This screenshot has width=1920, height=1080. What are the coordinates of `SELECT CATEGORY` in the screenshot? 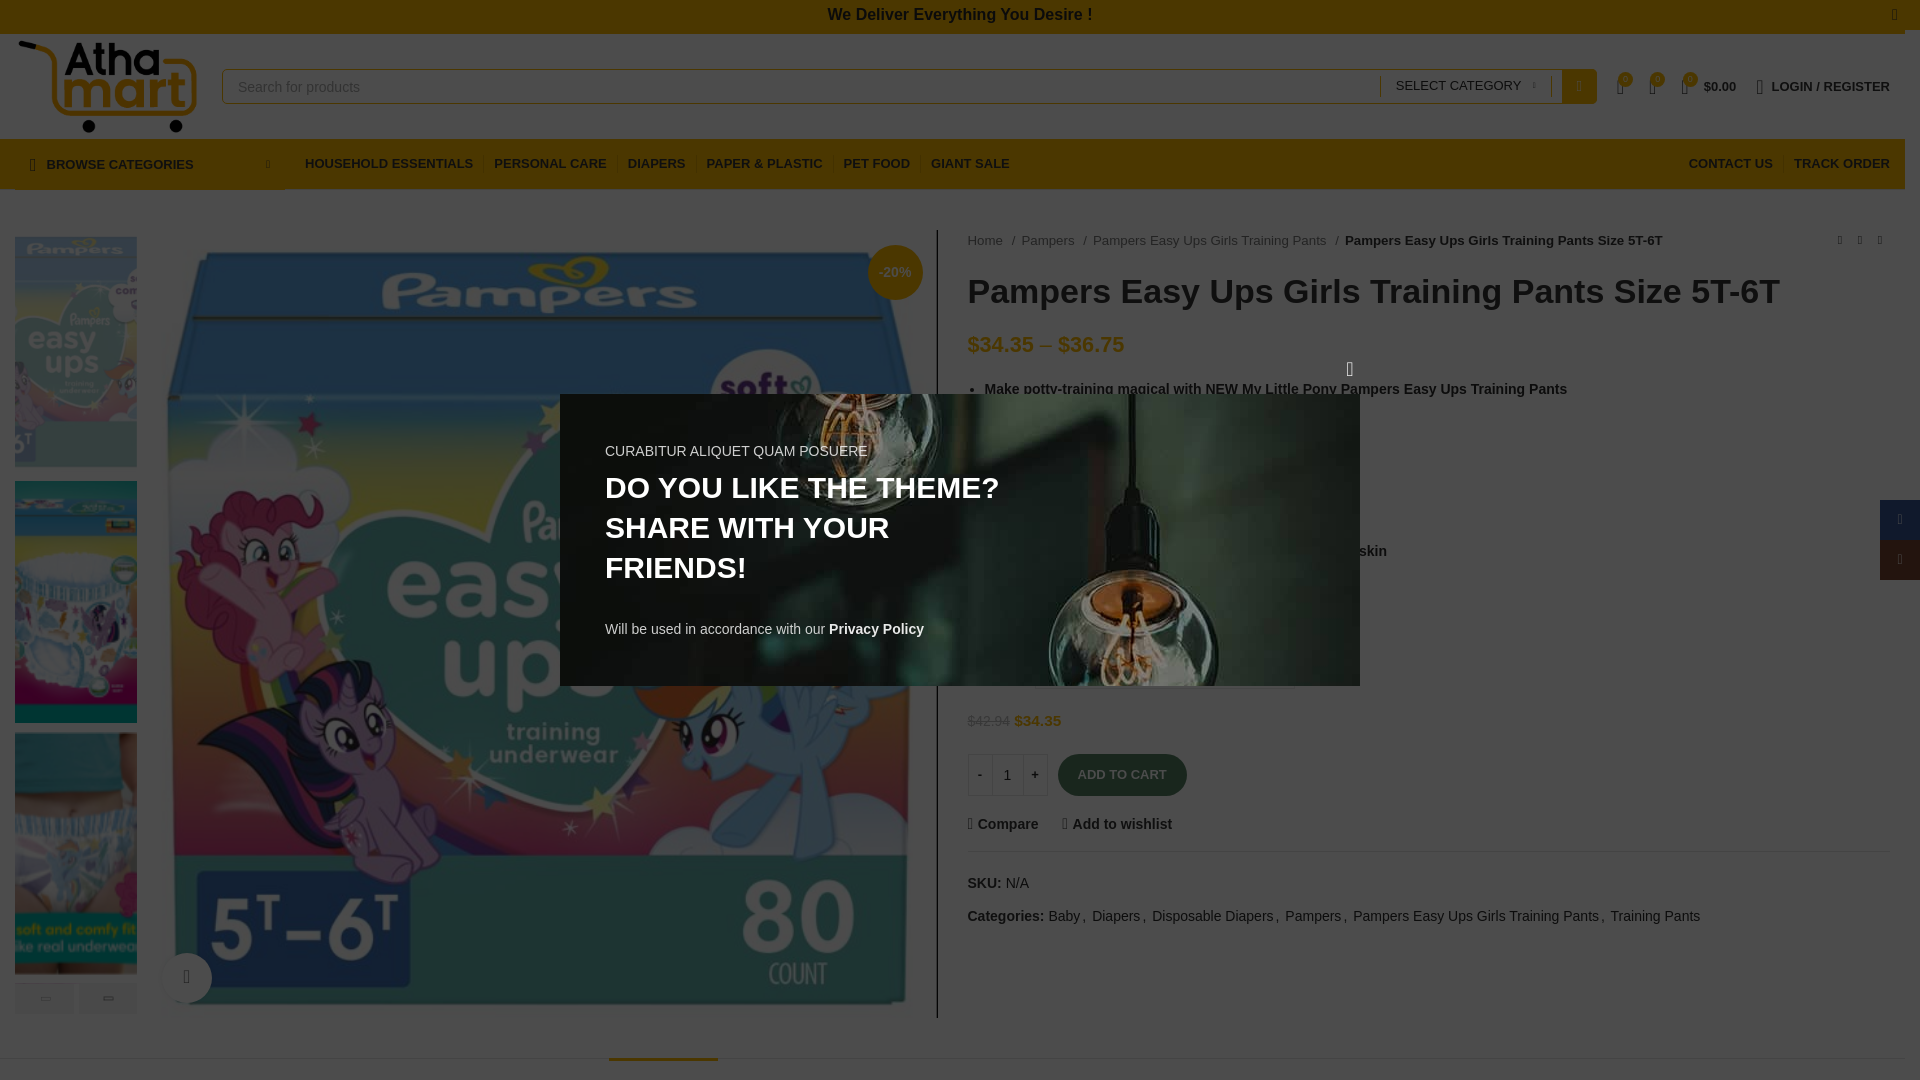 It's located at (1466, 86).